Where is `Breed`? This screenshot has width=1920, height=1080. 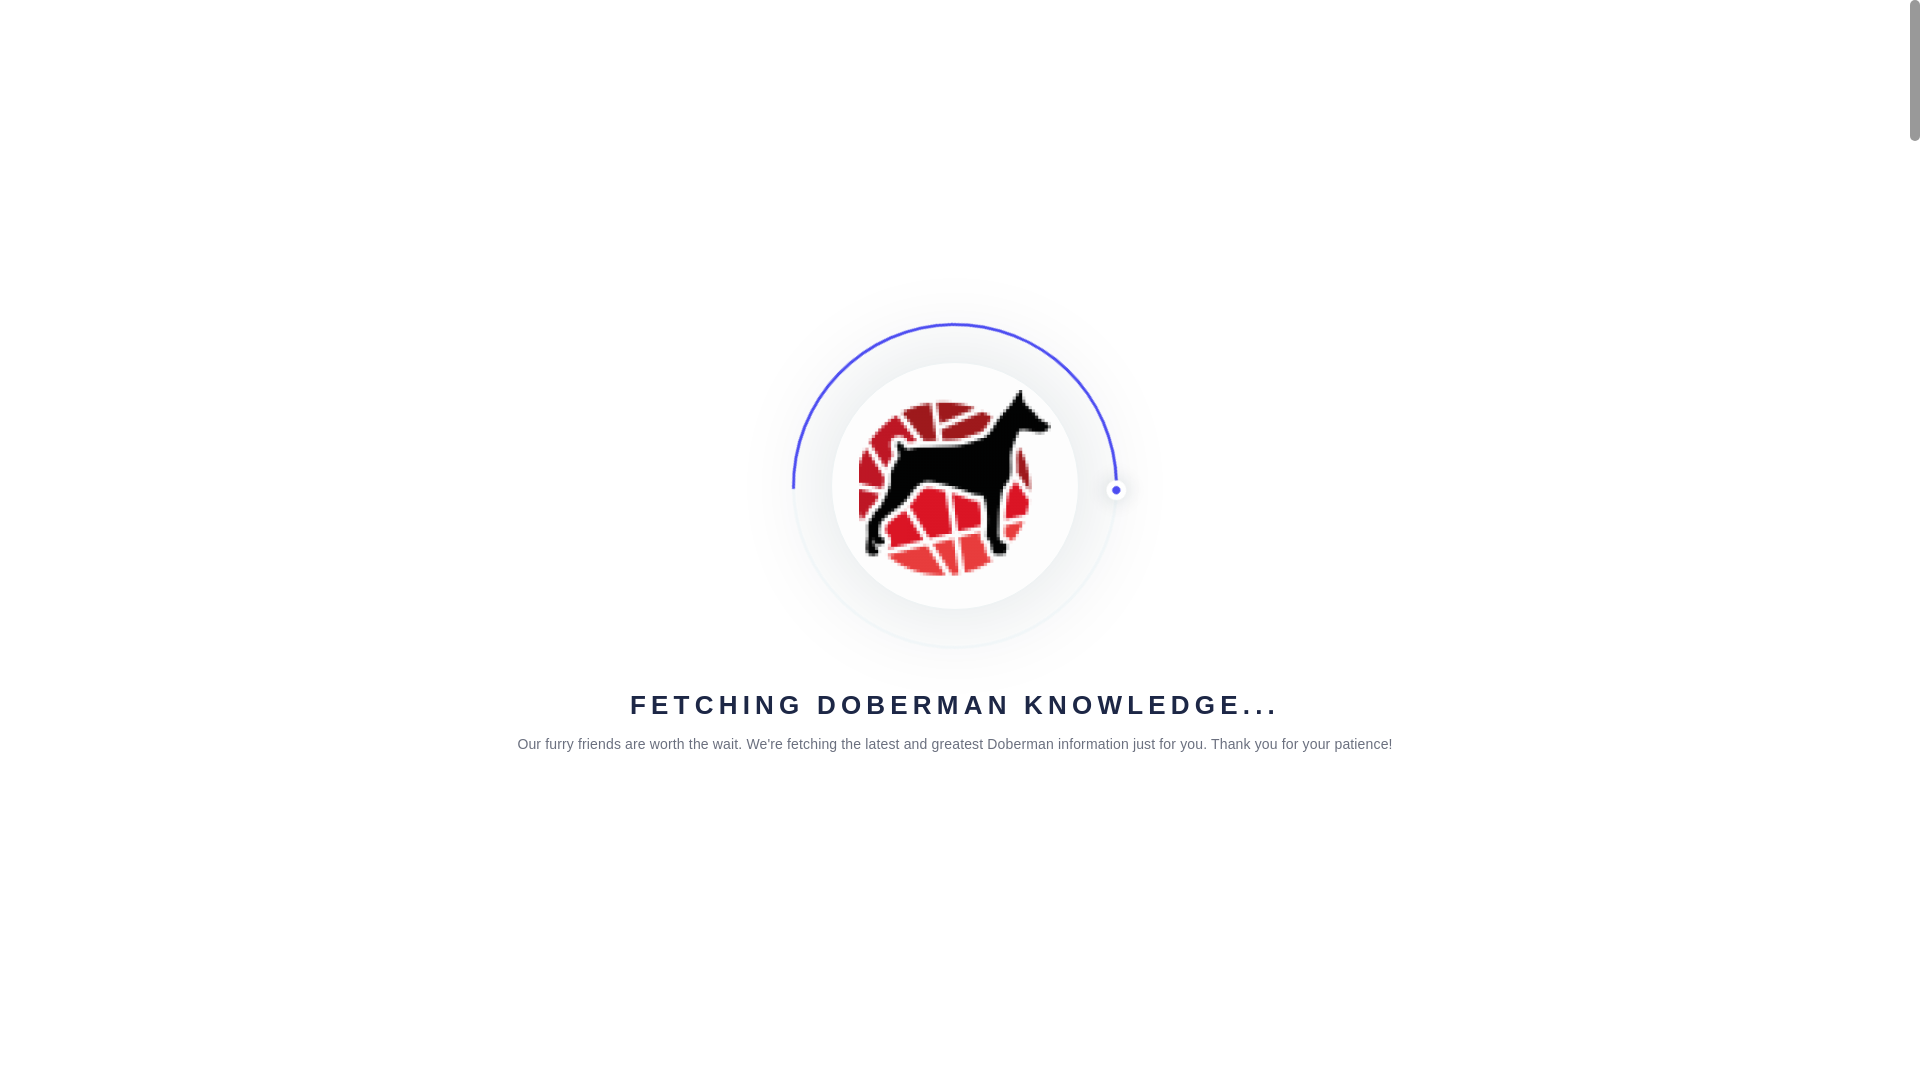 Breed is located at coordinates (1161, 282).